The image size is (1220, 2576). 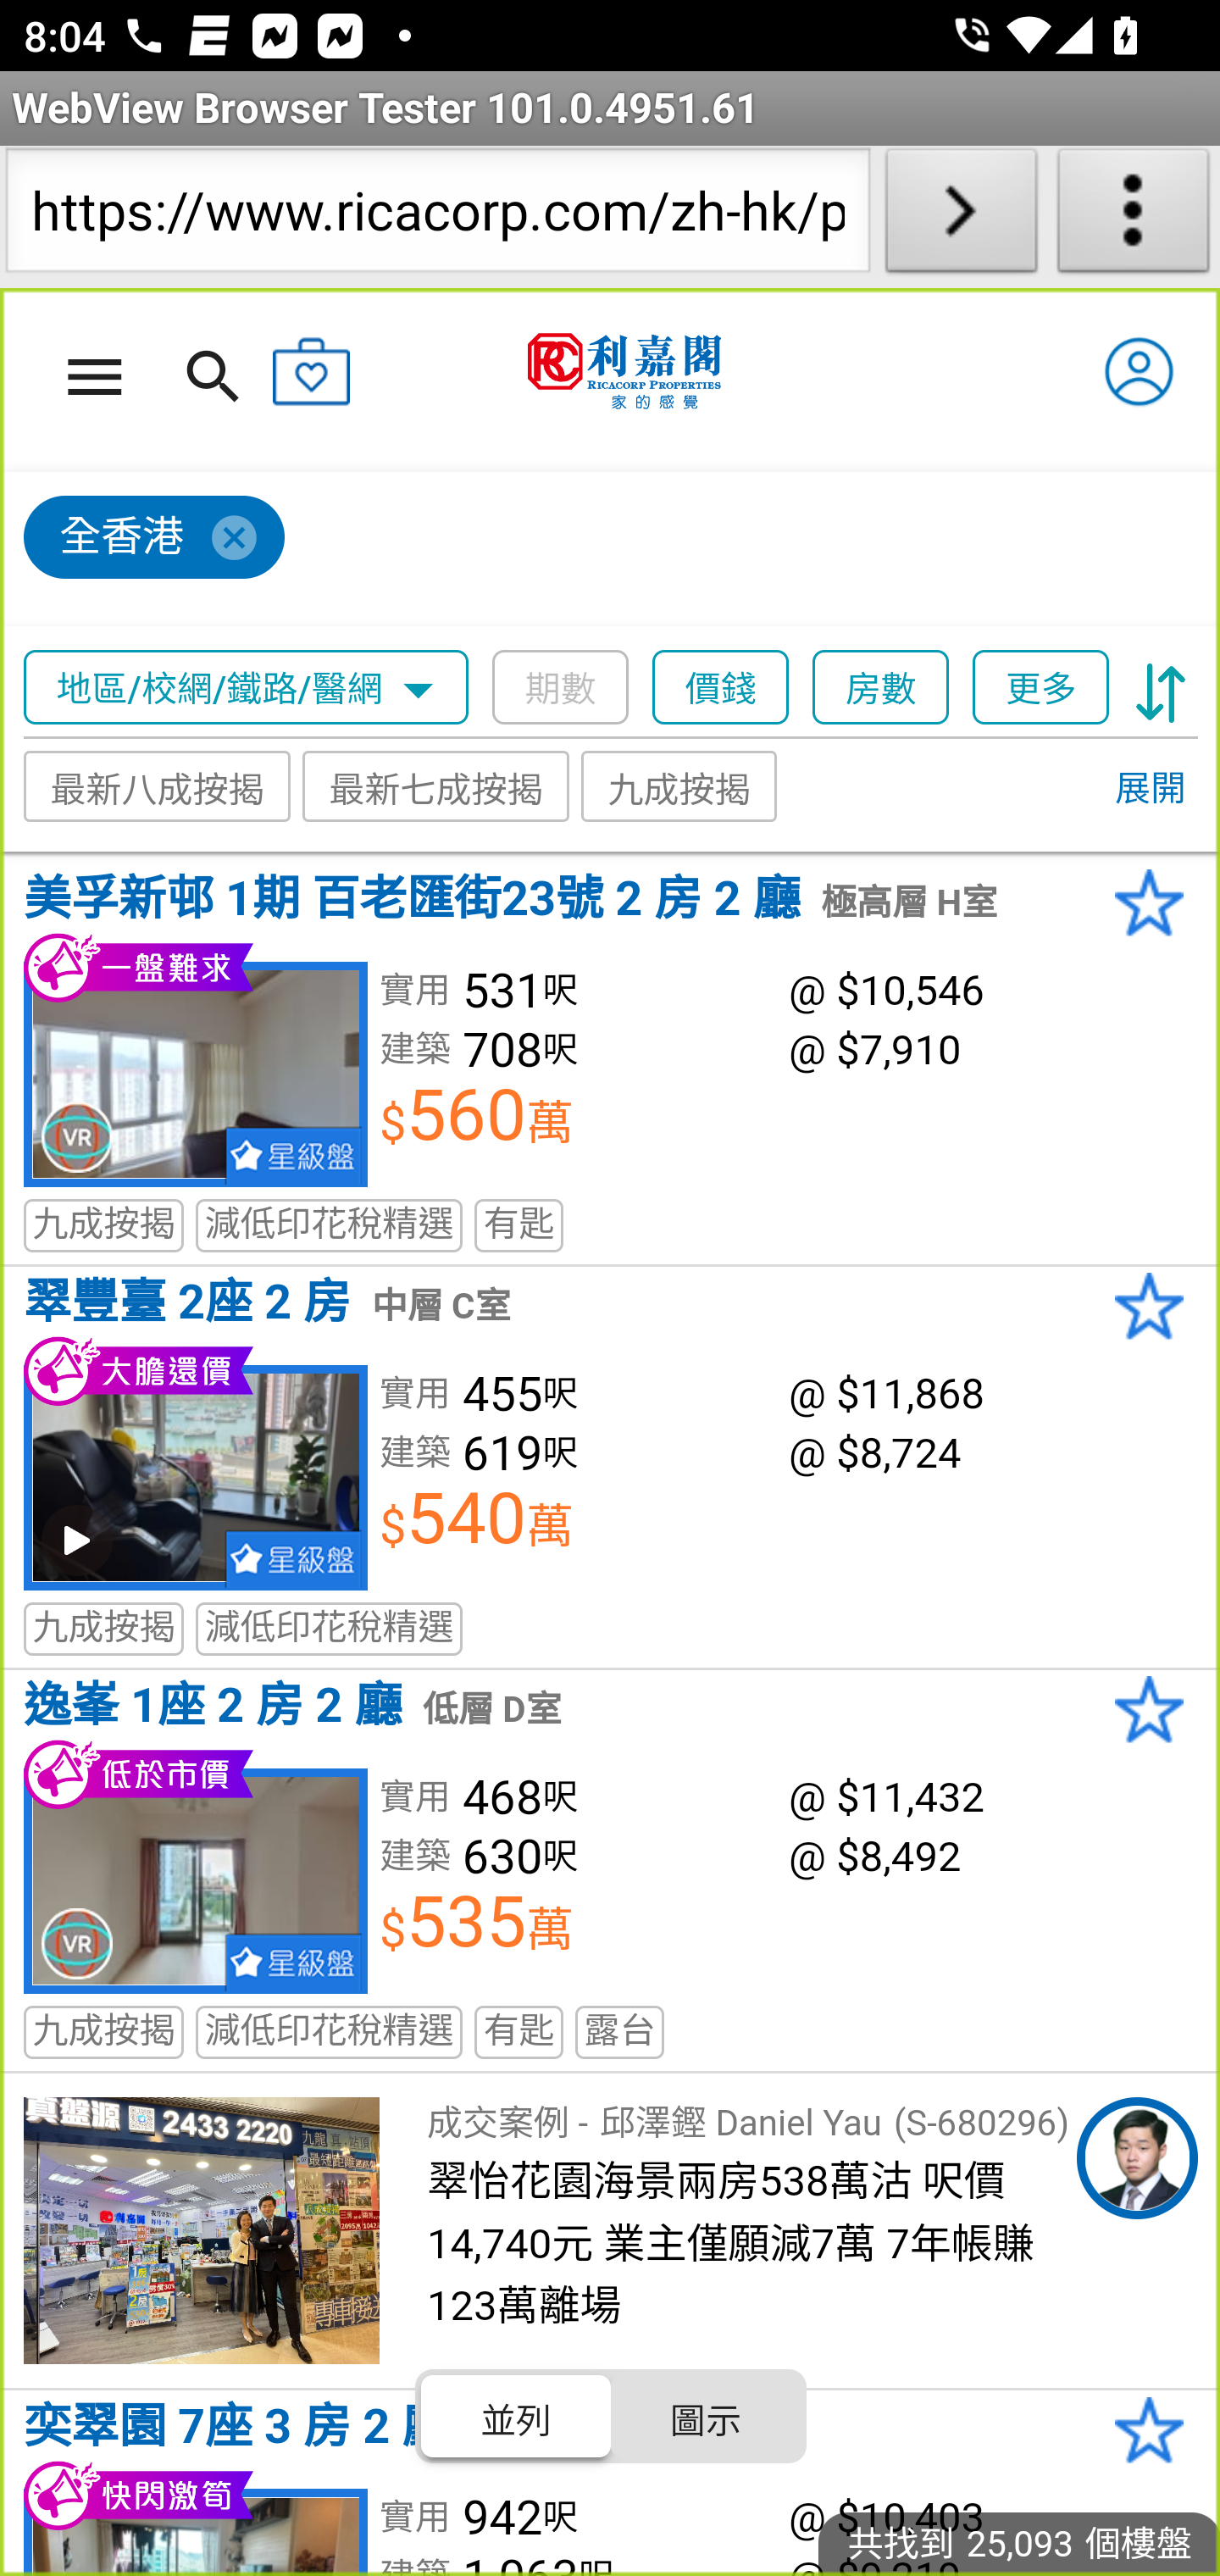 What do you see at coordinates (247, 688) in the screenshot?
I see `地區/校網/鐵路/醫網` at bounding box center [247, 688].